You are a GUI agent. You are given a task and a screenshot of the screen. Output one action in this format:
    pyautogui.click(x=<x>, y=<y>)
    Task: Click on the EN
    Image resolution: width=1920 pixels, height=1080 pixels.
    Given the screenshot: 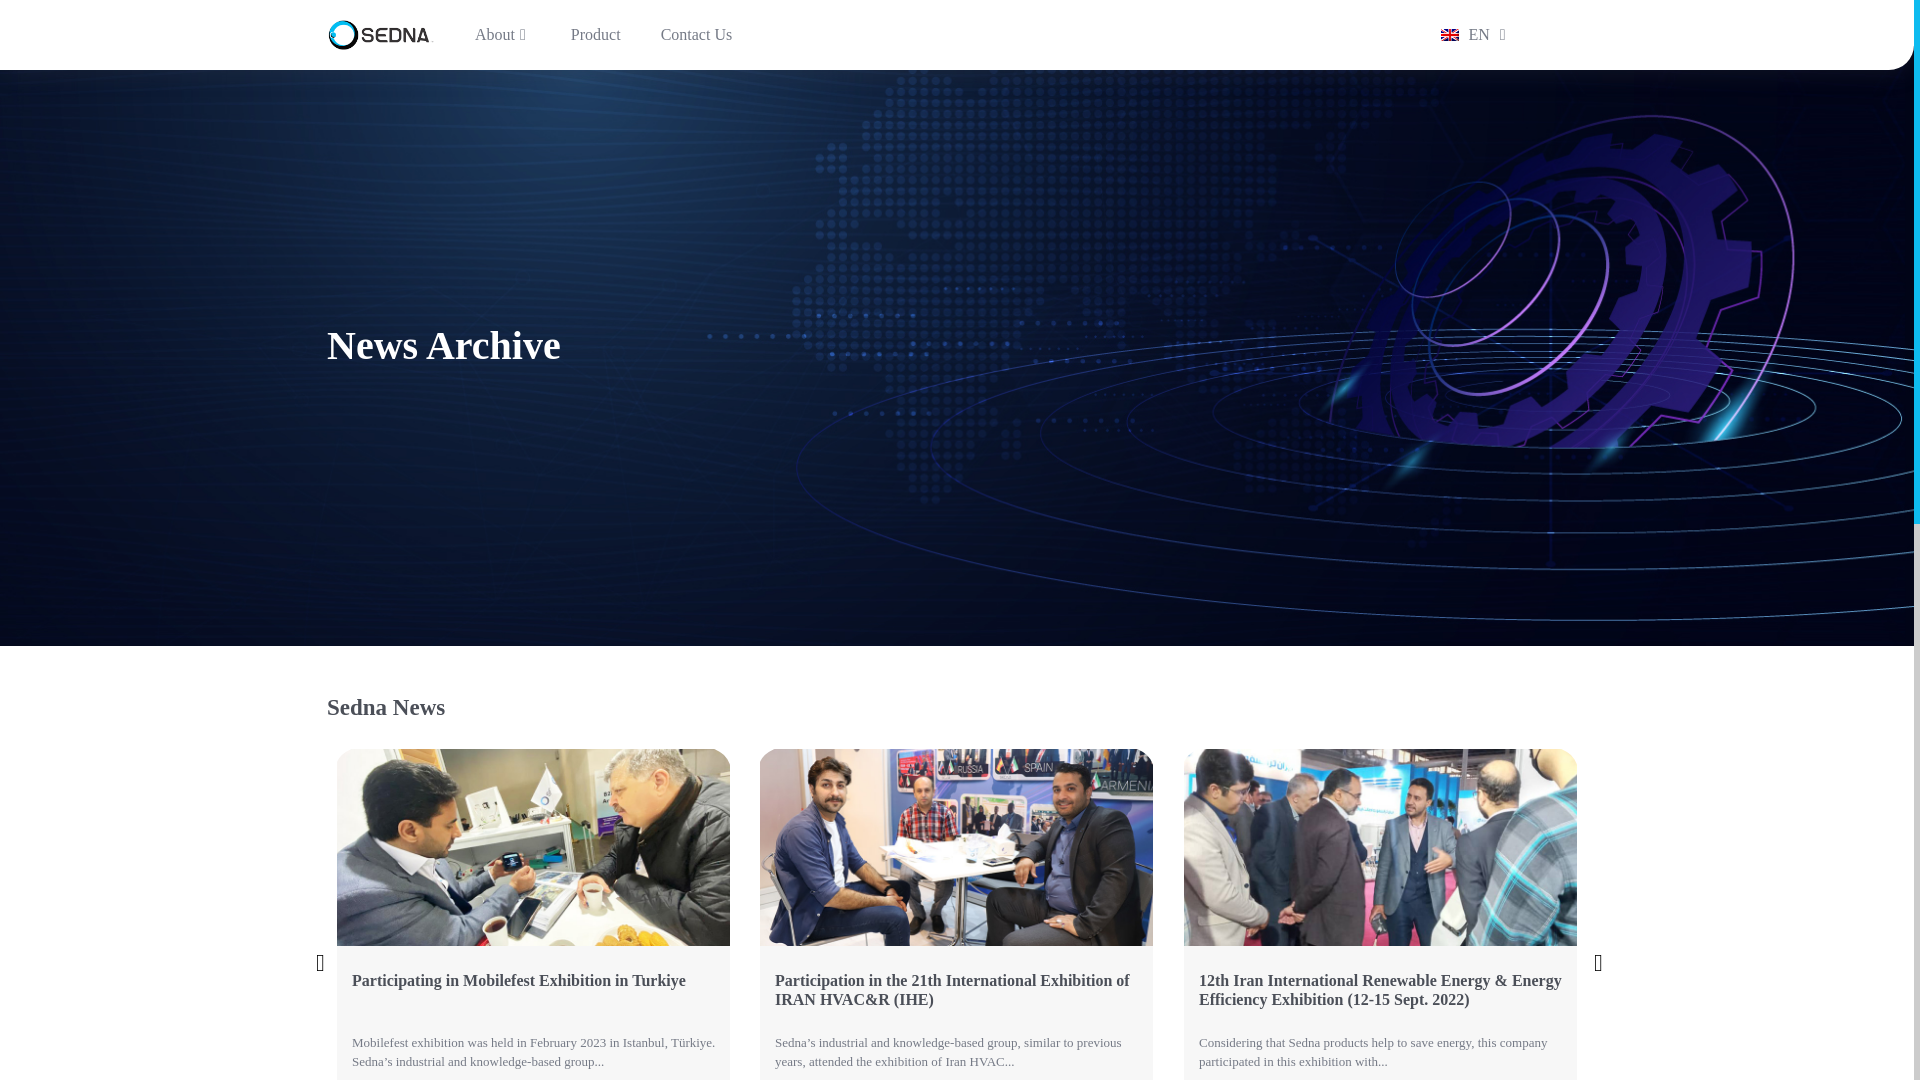 What is the action you would take?
    pyautogui.click(x=1462, y=34)
    